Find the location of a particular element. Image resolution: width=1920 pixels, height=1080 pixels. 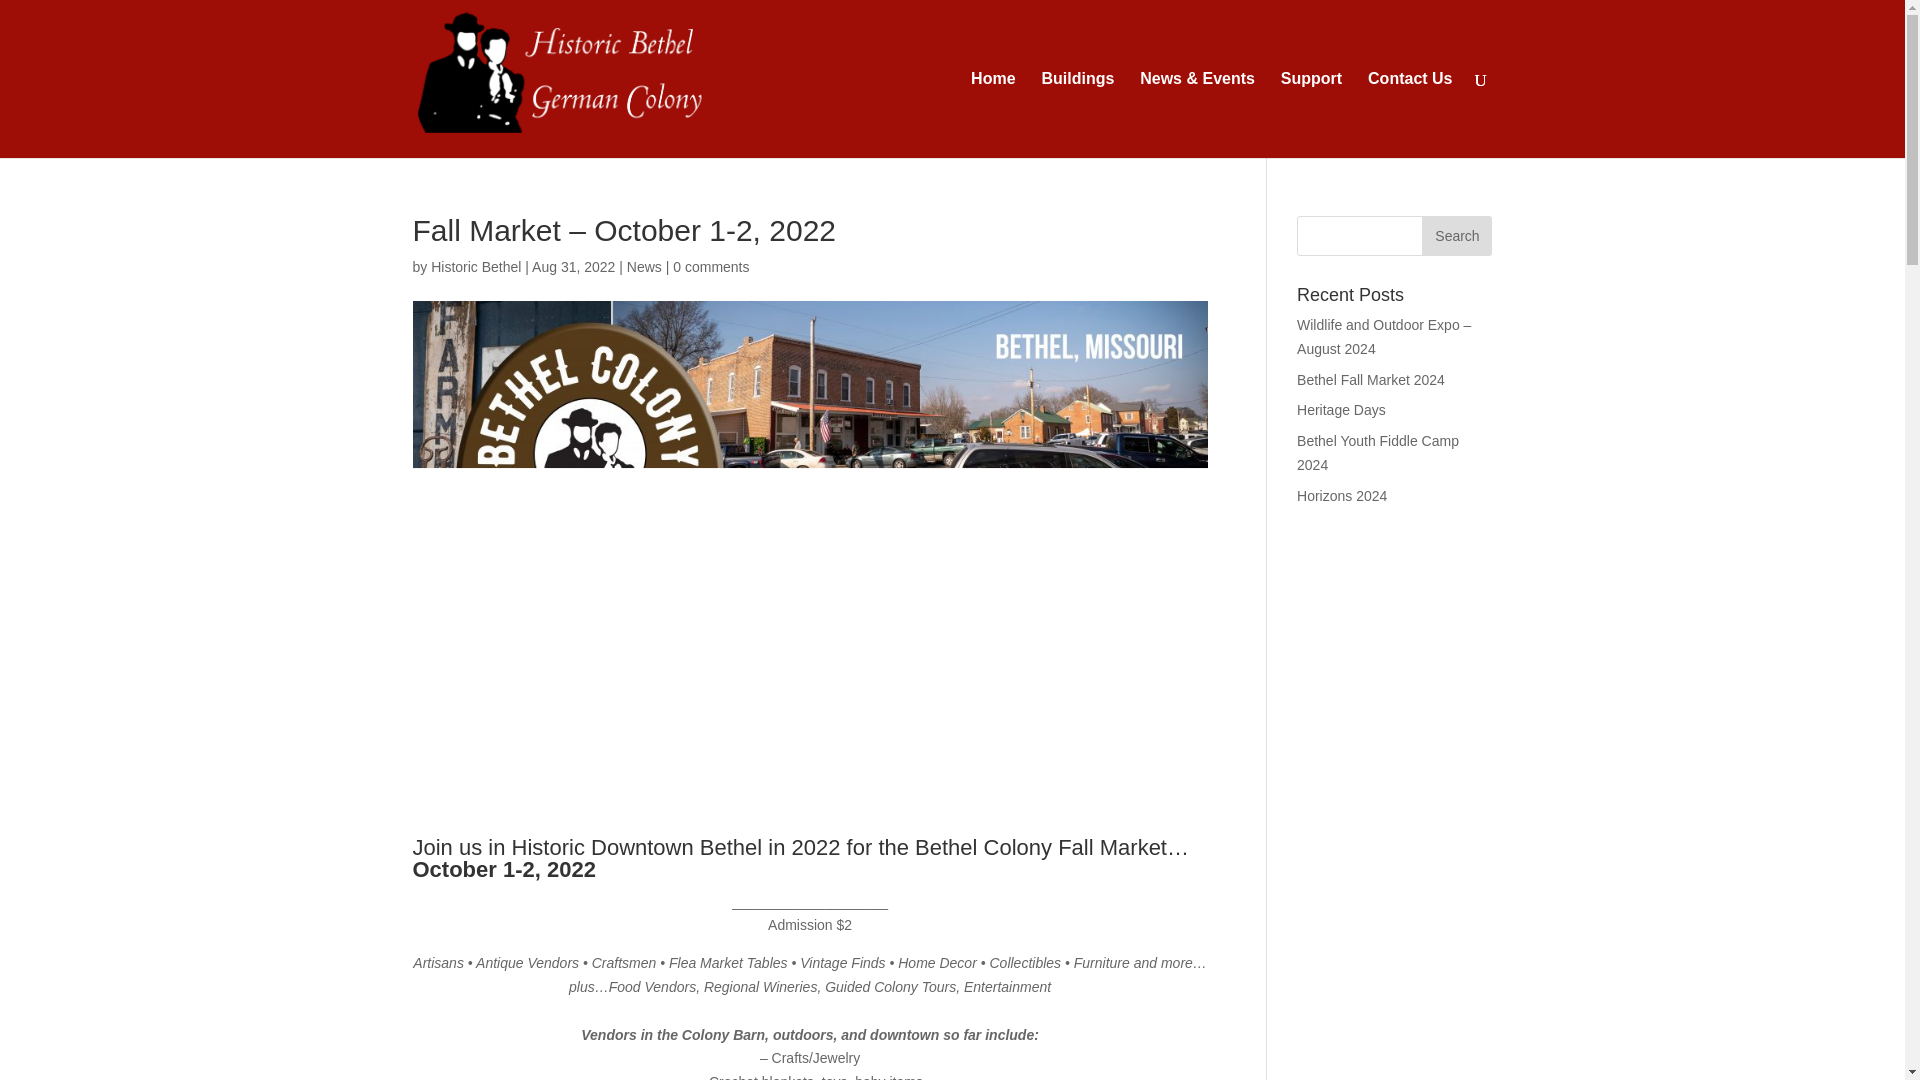

News is located at coordinates (644, 267).